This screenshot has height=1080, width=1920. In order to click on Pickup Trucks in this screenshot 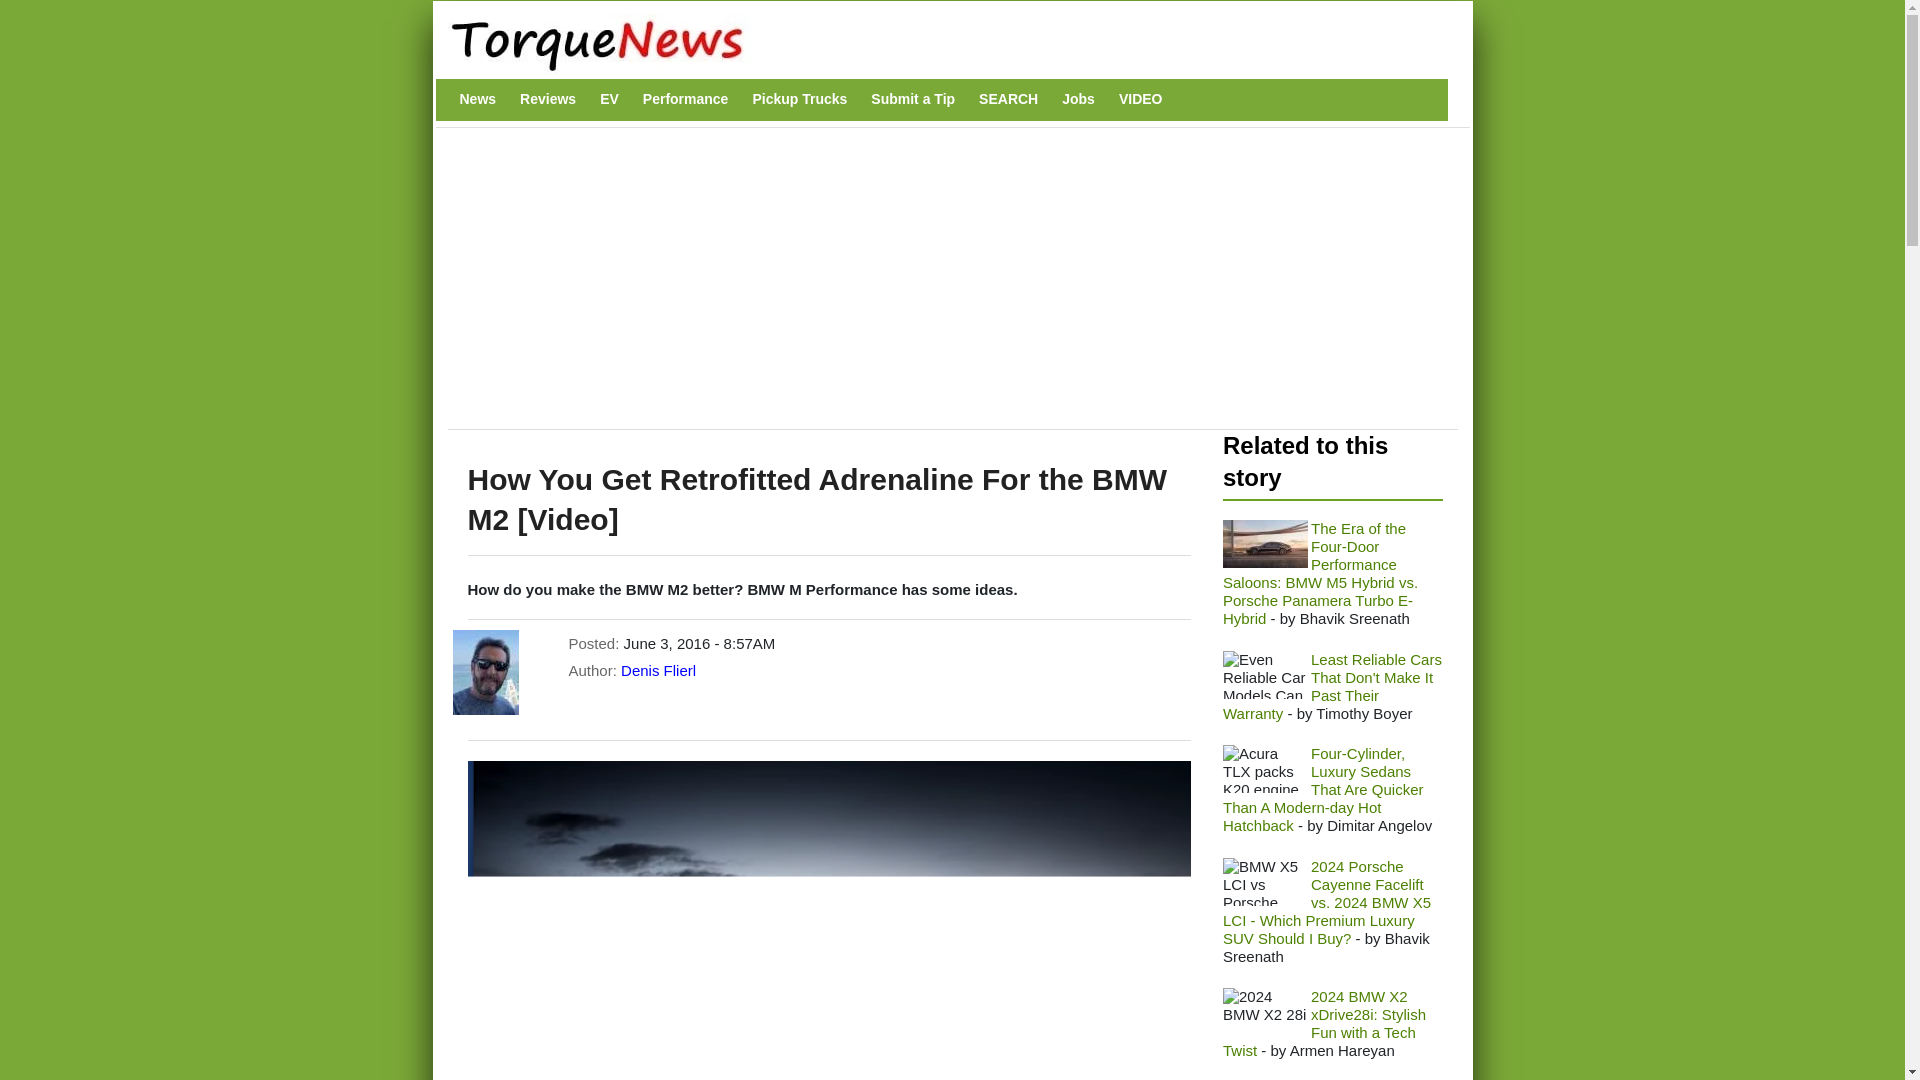, I will do `click(799, 99)`.